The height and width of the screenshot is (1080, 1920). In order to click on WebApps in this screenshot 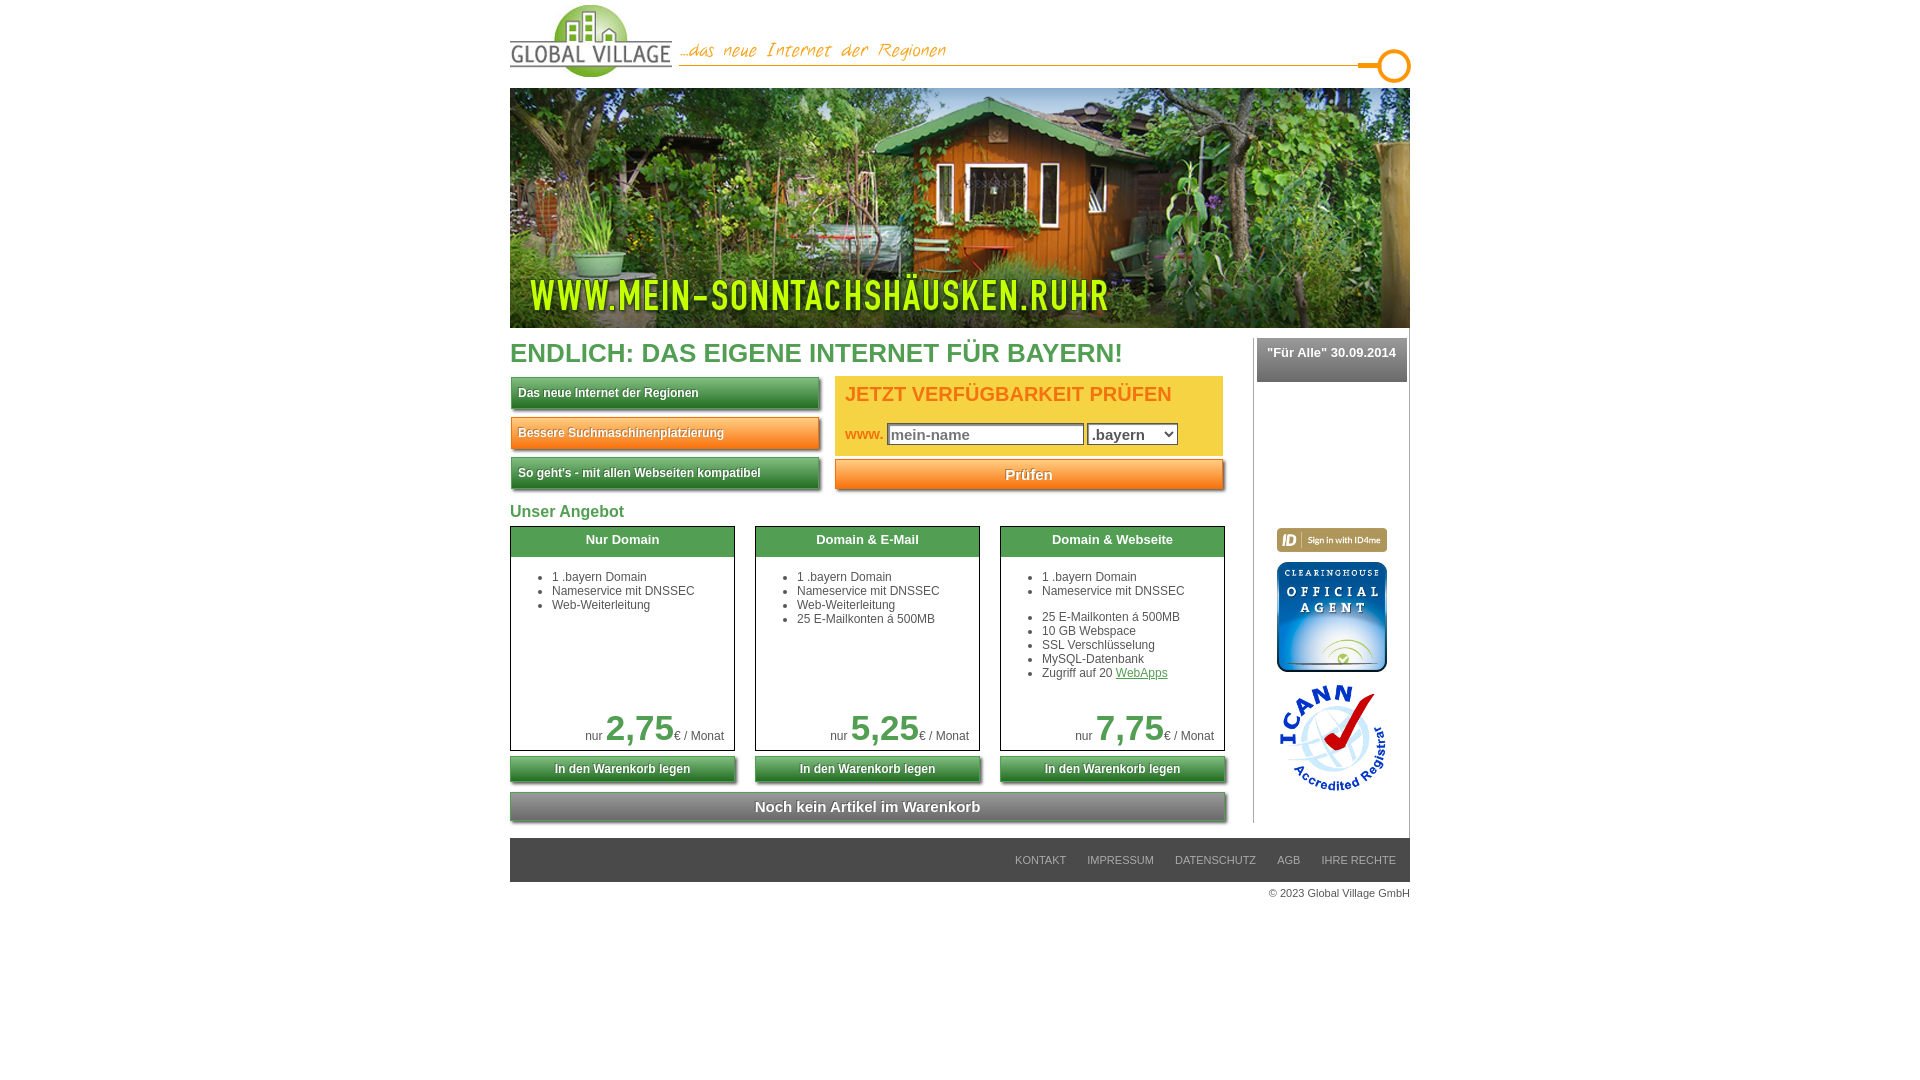, I will do `click(1142, 673)`.